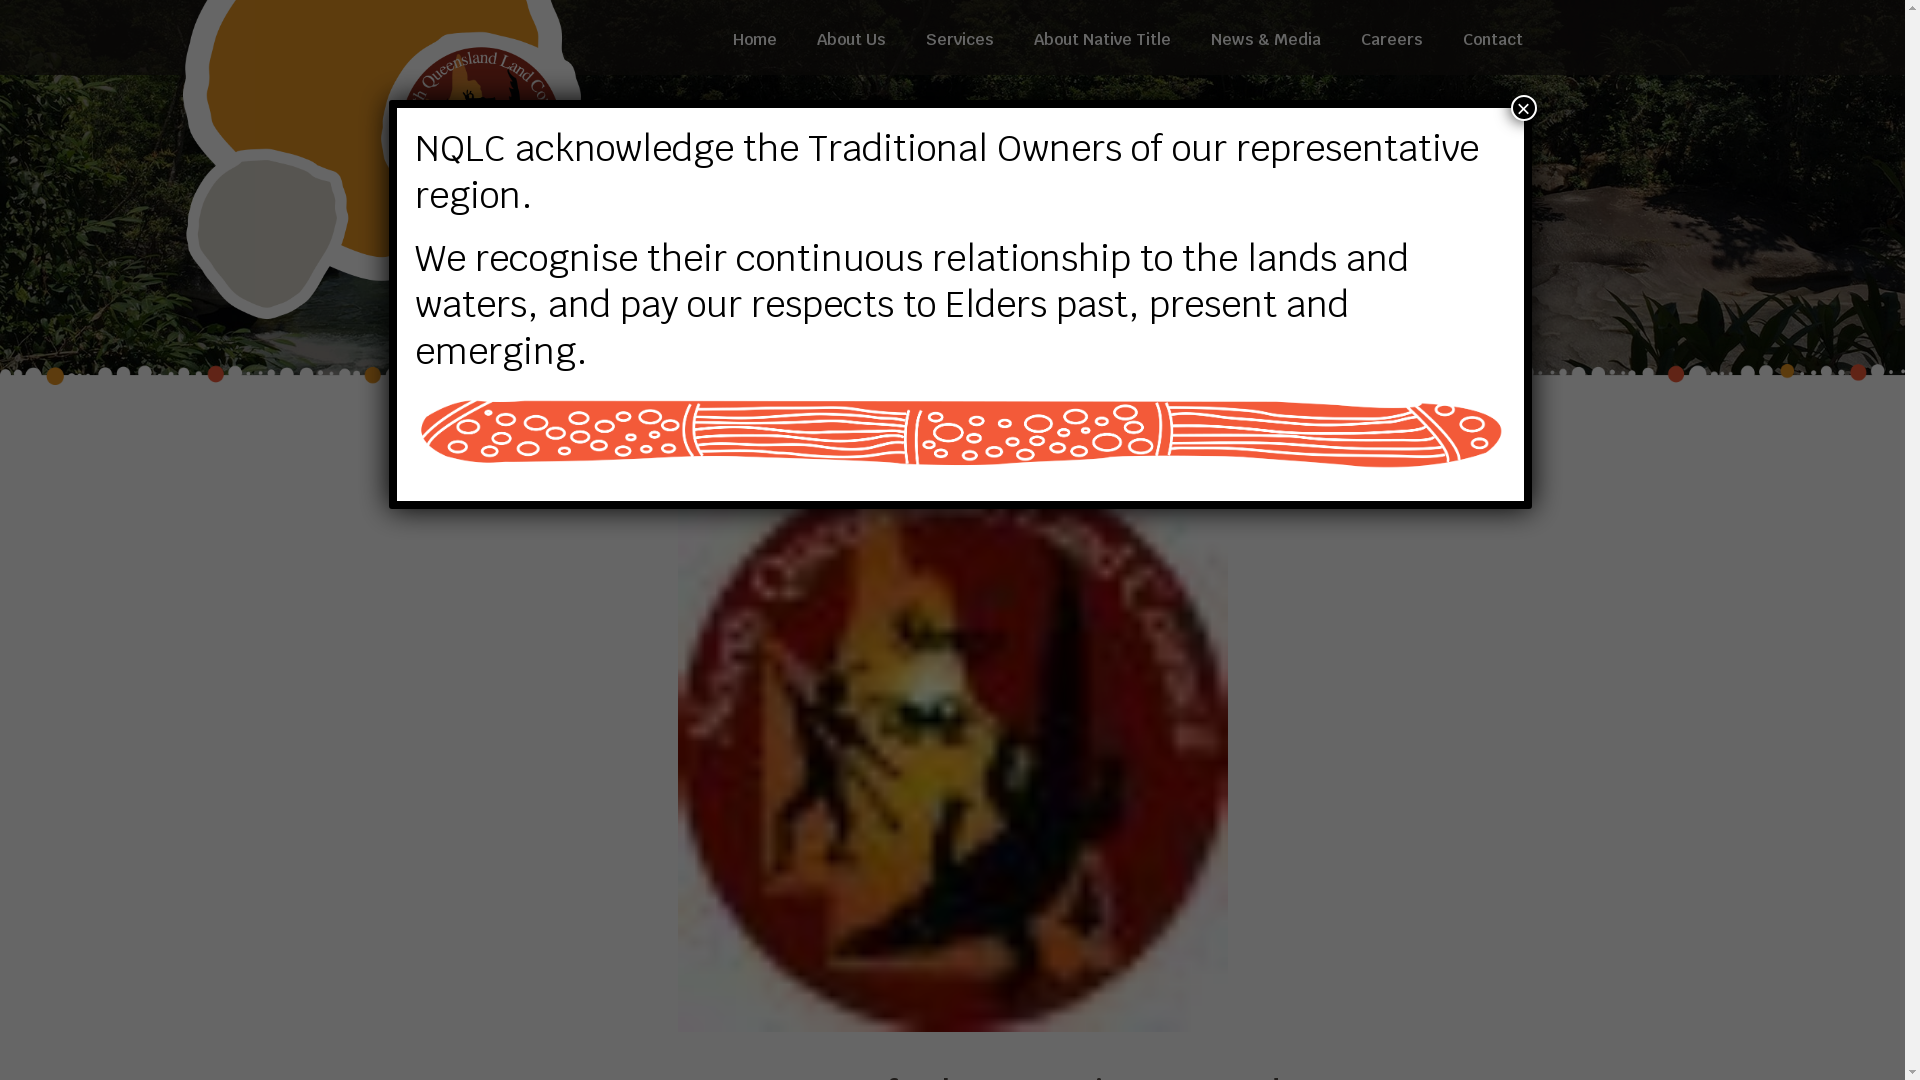 The height and width of the screenshot is (1080, 1920). Describe the element at coordinates (960, 38) in the screenshot. I see `Services` at that location.